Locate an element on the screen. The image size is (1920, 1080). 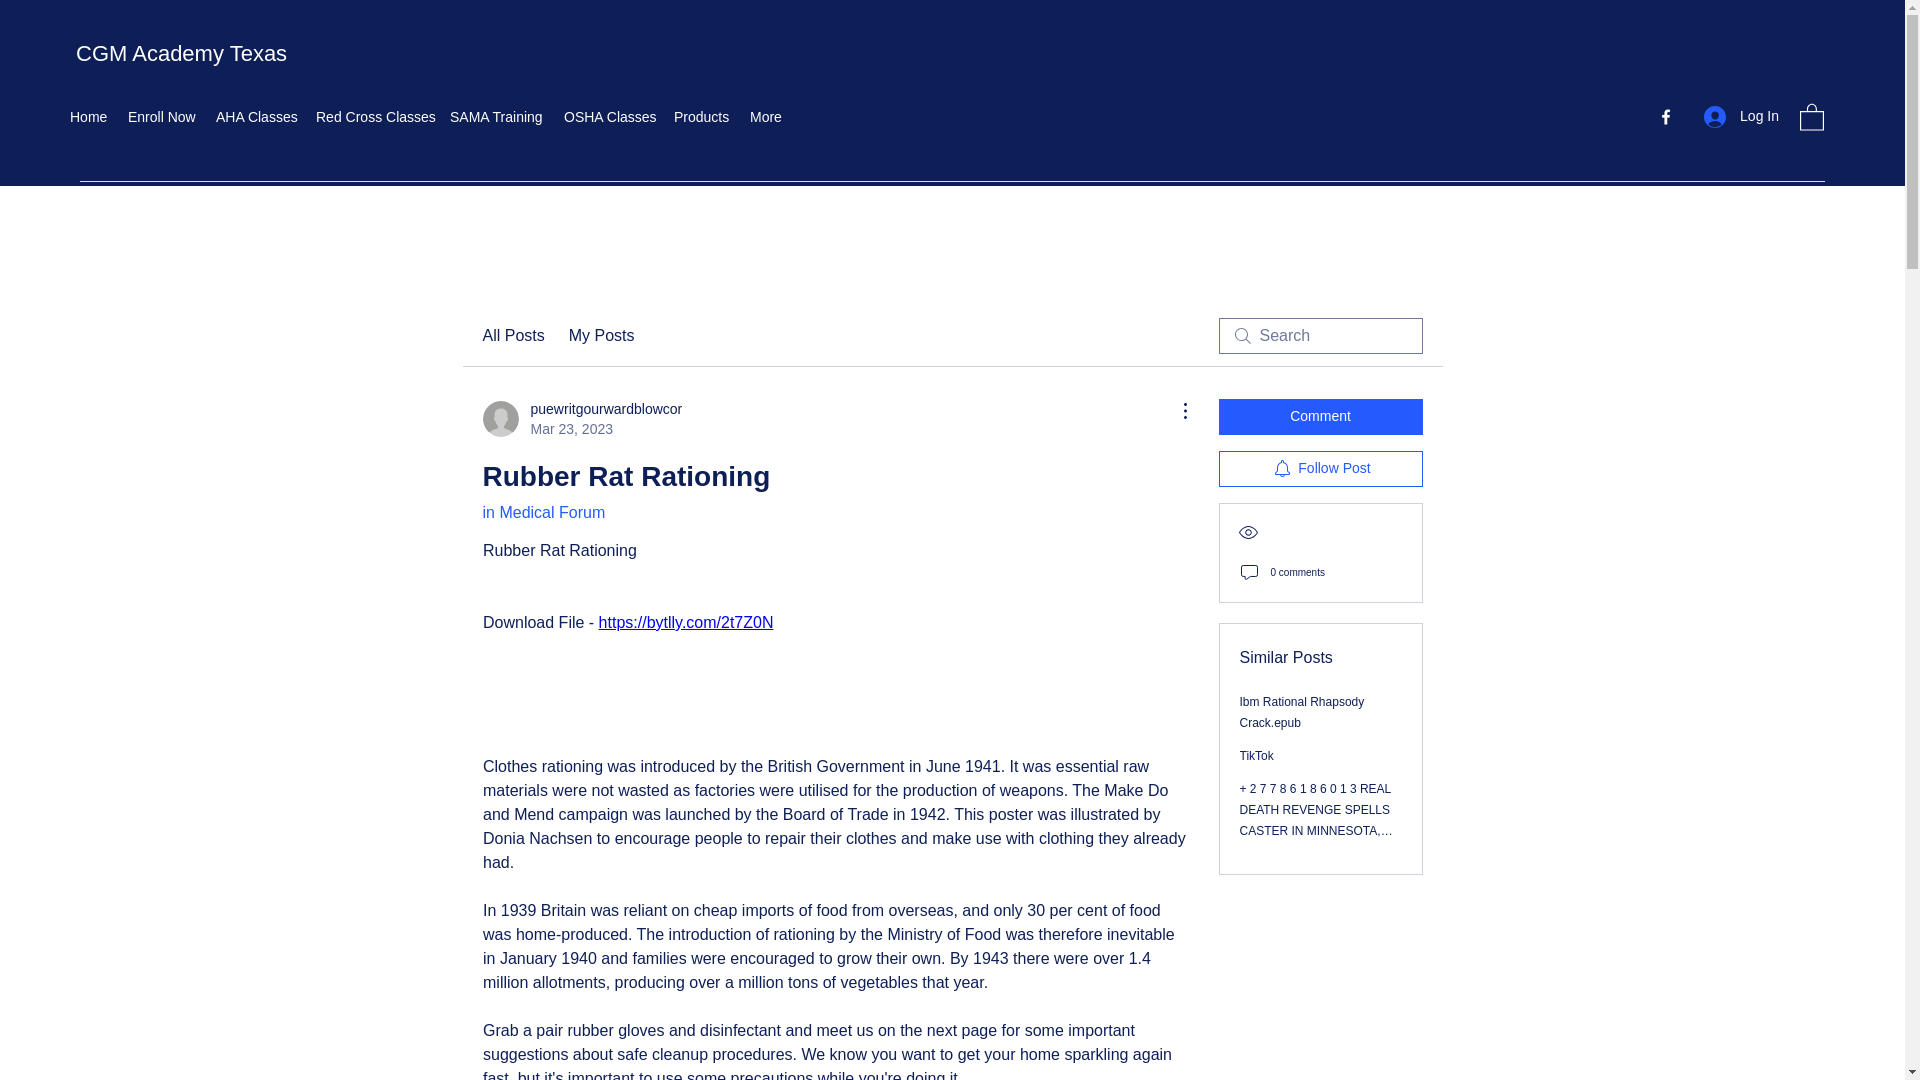
AHA Classes is located at coordinates (255, 116).